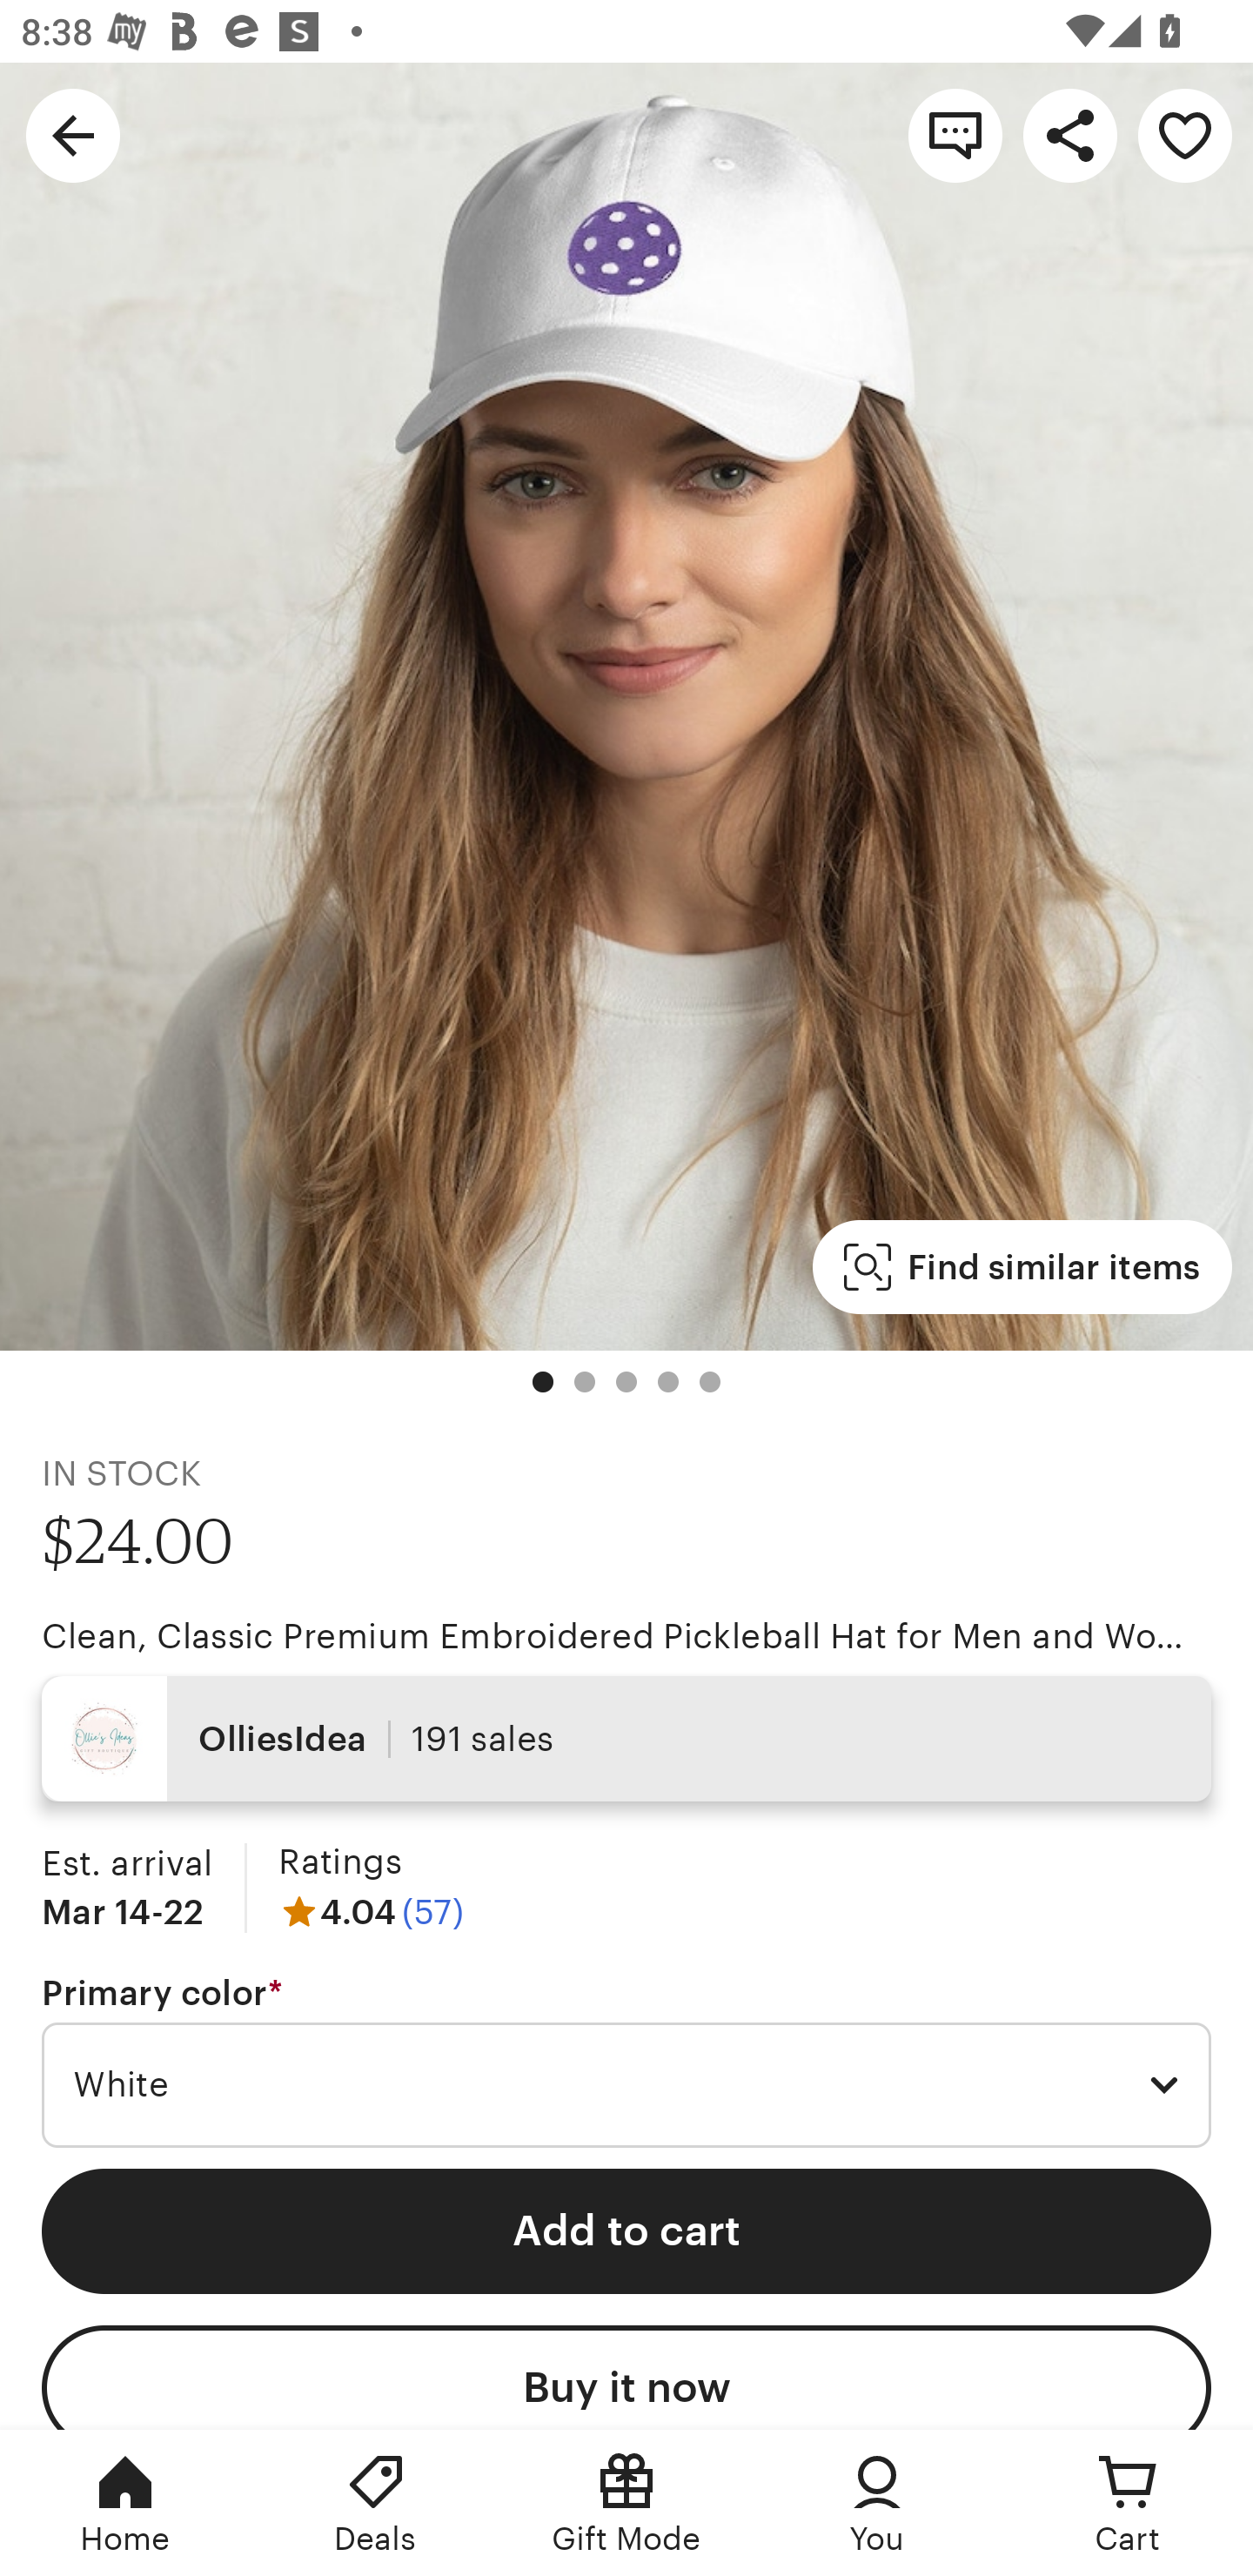 The height and width of the screenshot is (2576, 1253). What do you see at coordinates (626, 1739) in the screenshot?
I see `OlliesIdea 191 sales` at bounding box center [626, 1739].